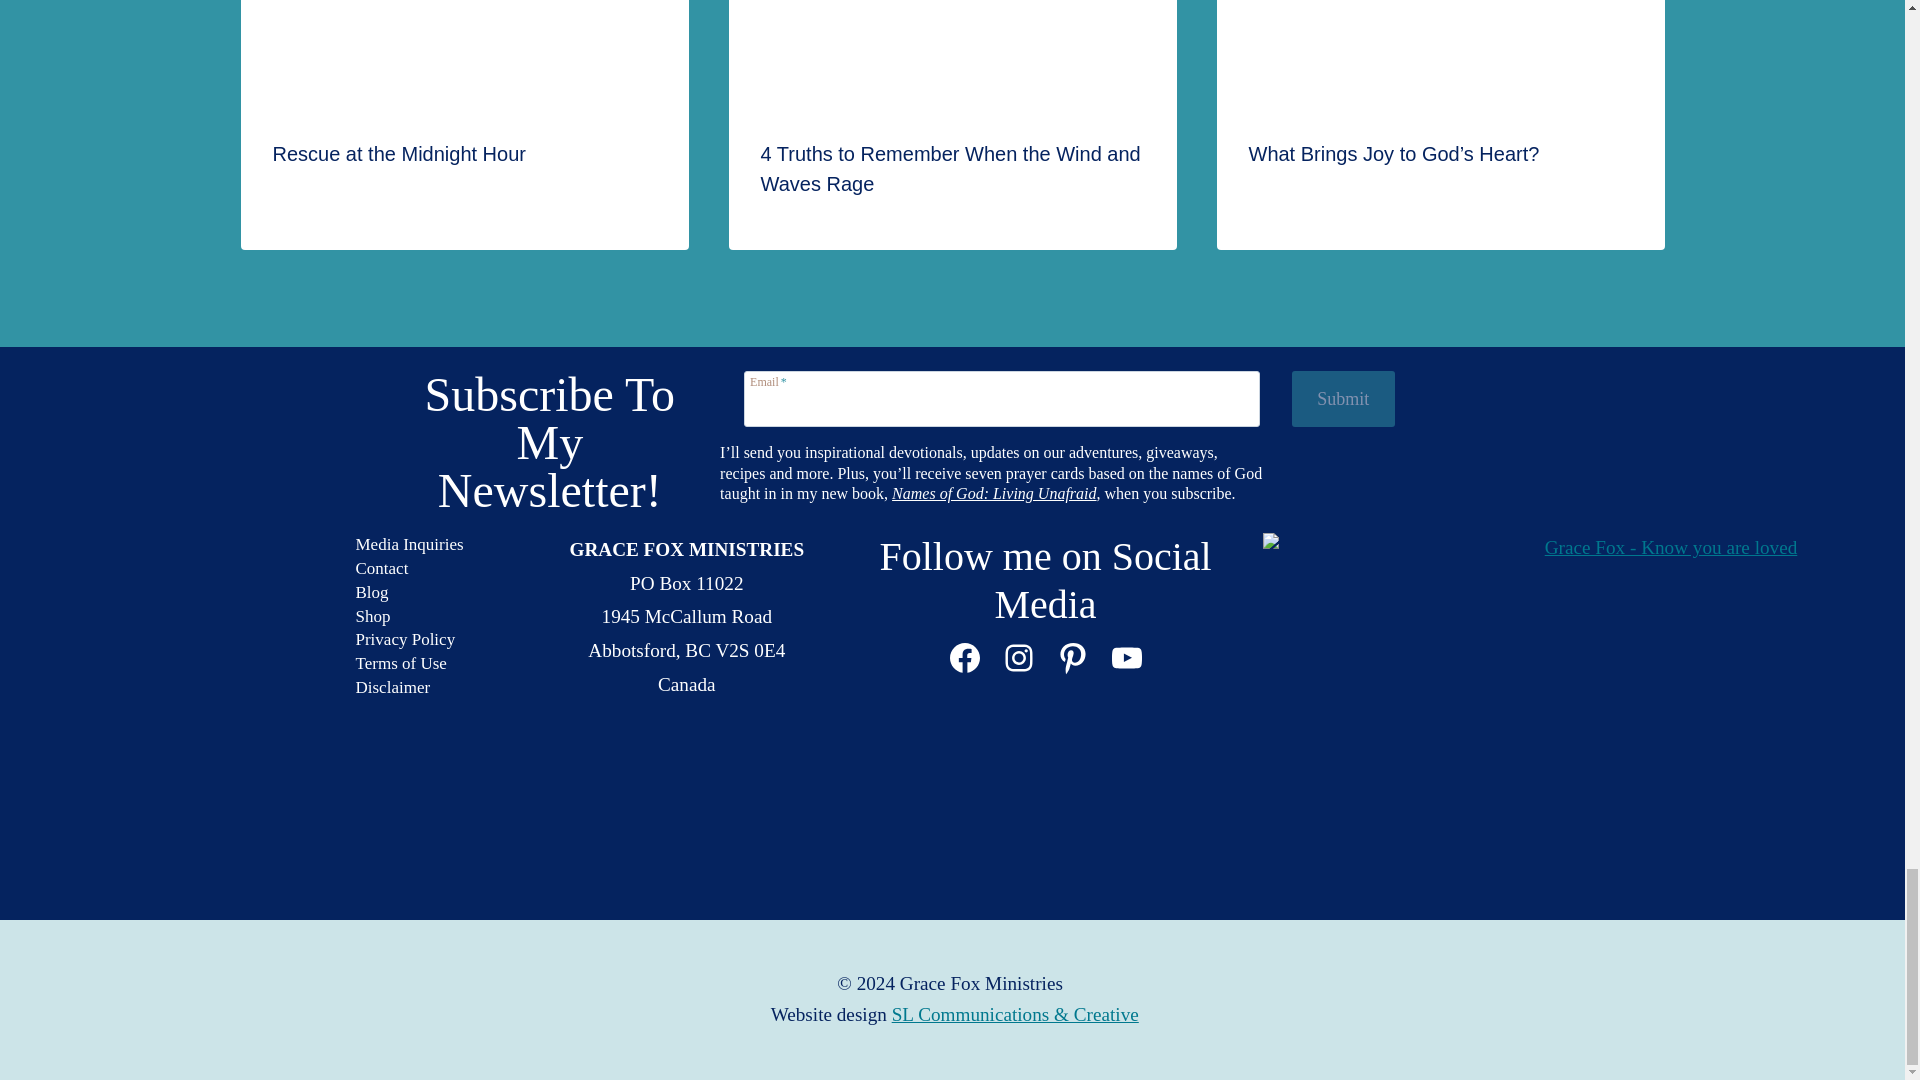 The height and width of the screenshot is (1080, 1920). What do you see at coordinates (410, 544) in the screenshot?
I see `Media Inquiries for Grace Fox` at bounding box center [410, 544].